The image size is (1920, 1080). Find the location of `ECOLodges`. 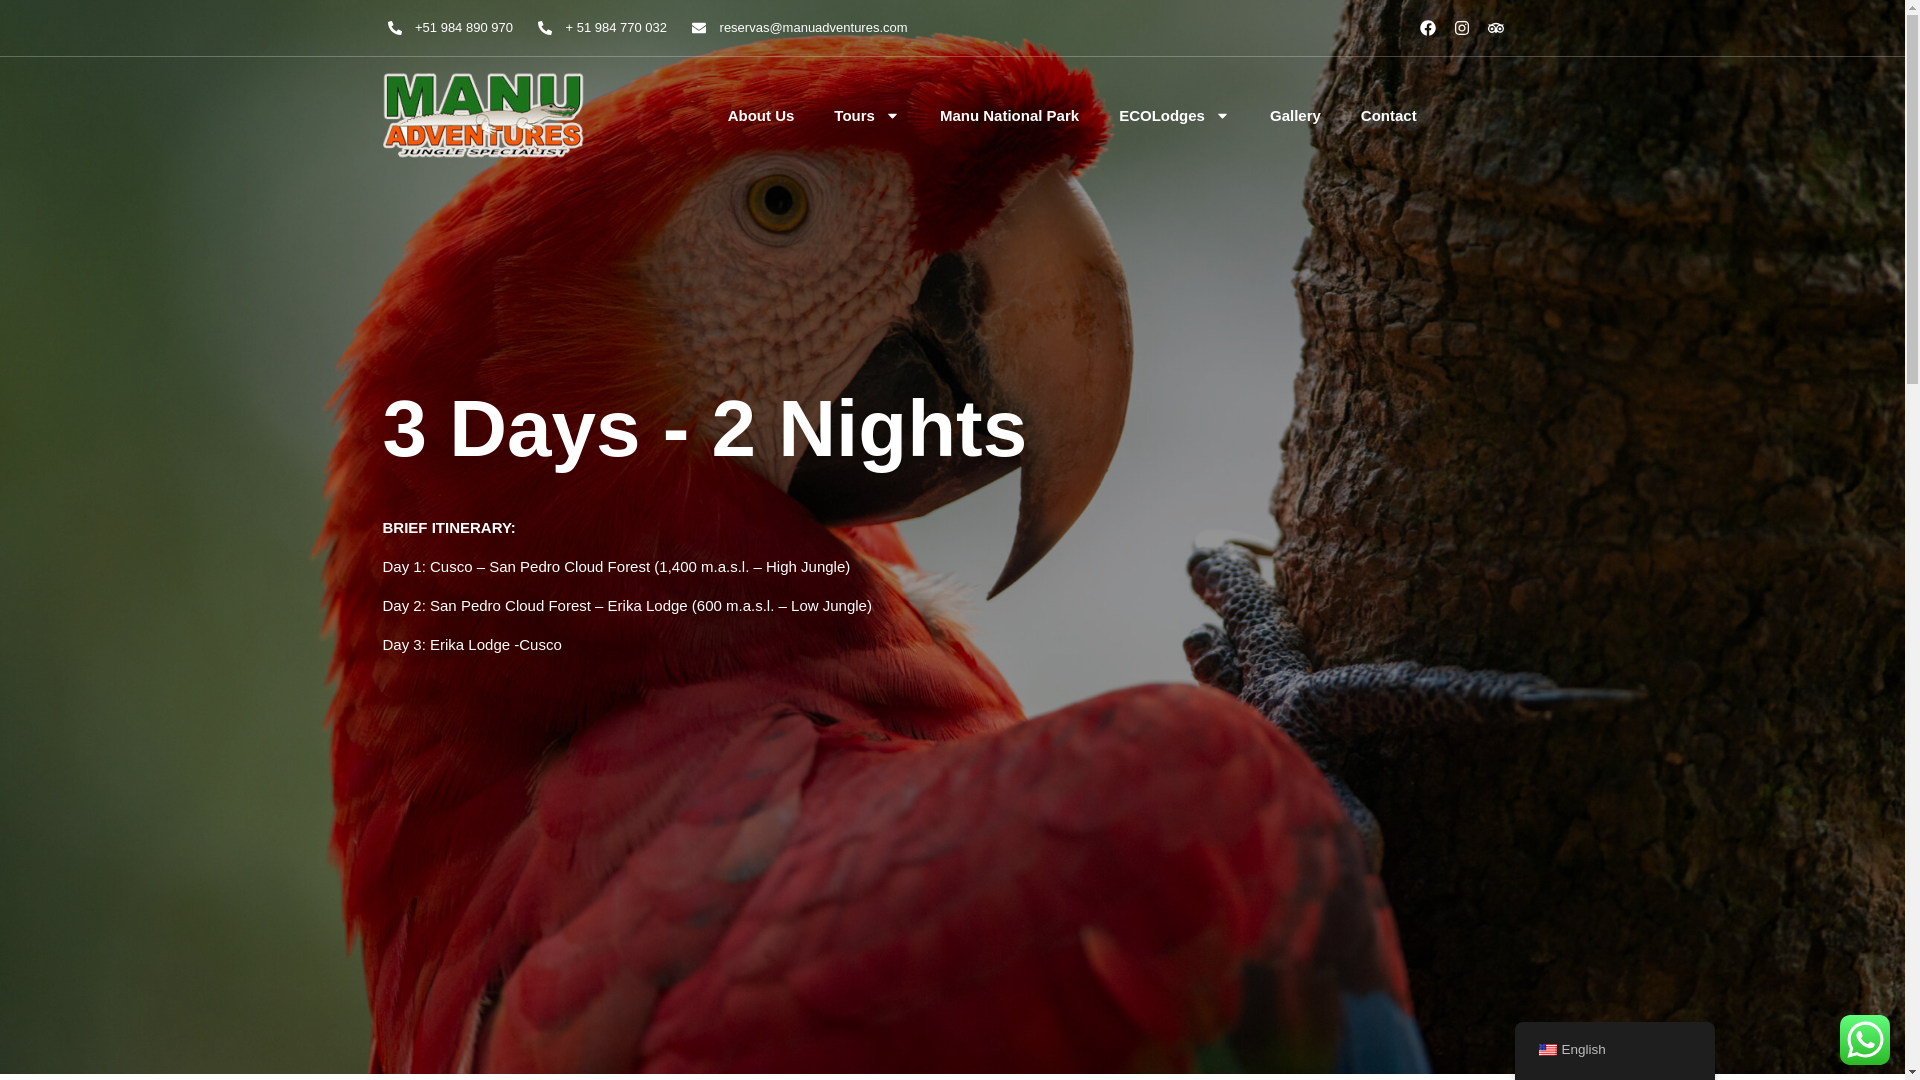

ECOLodges is located at coordinates (1174, 116).